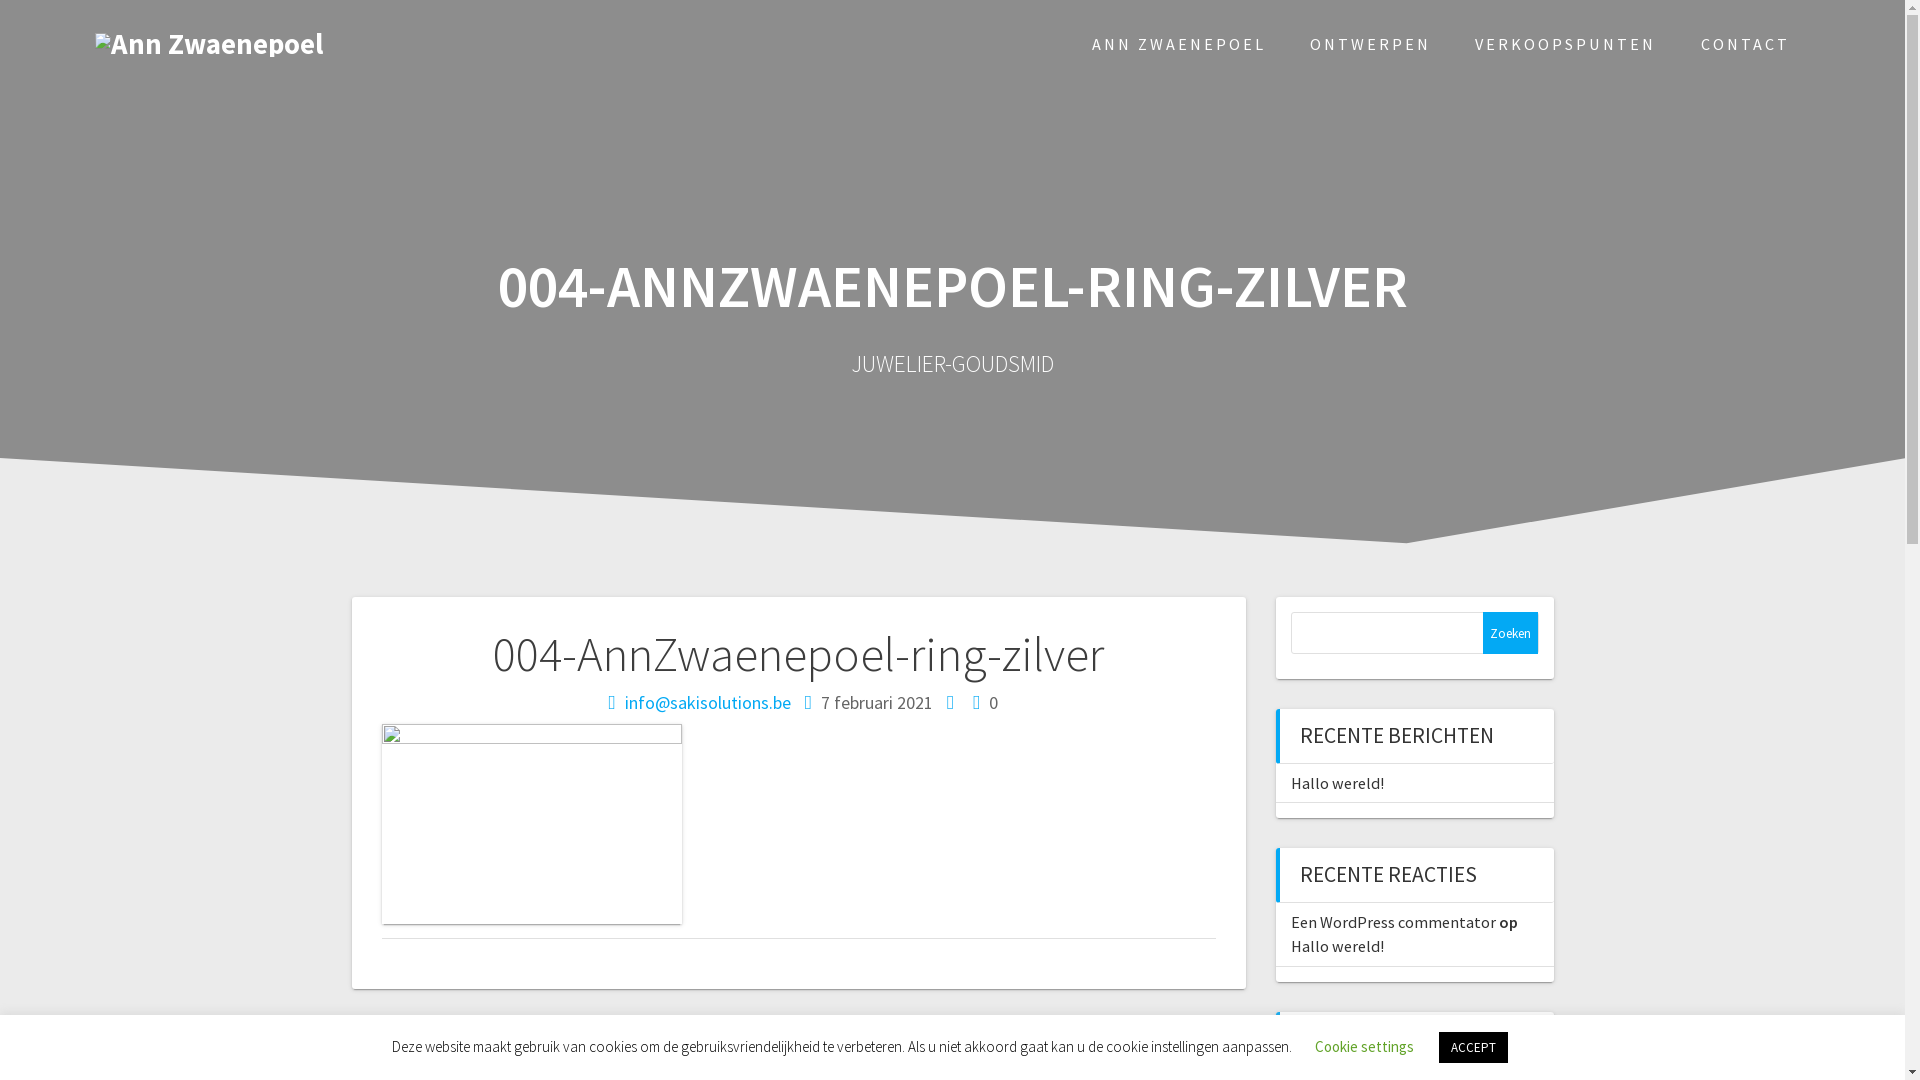 Image resolution: width=1920 pixels, height=1080 pixels. What do you see at coordinates (1336, 783) in the screenshot?
I see `Hallo wereld!` at bounding box center [1336, 783].